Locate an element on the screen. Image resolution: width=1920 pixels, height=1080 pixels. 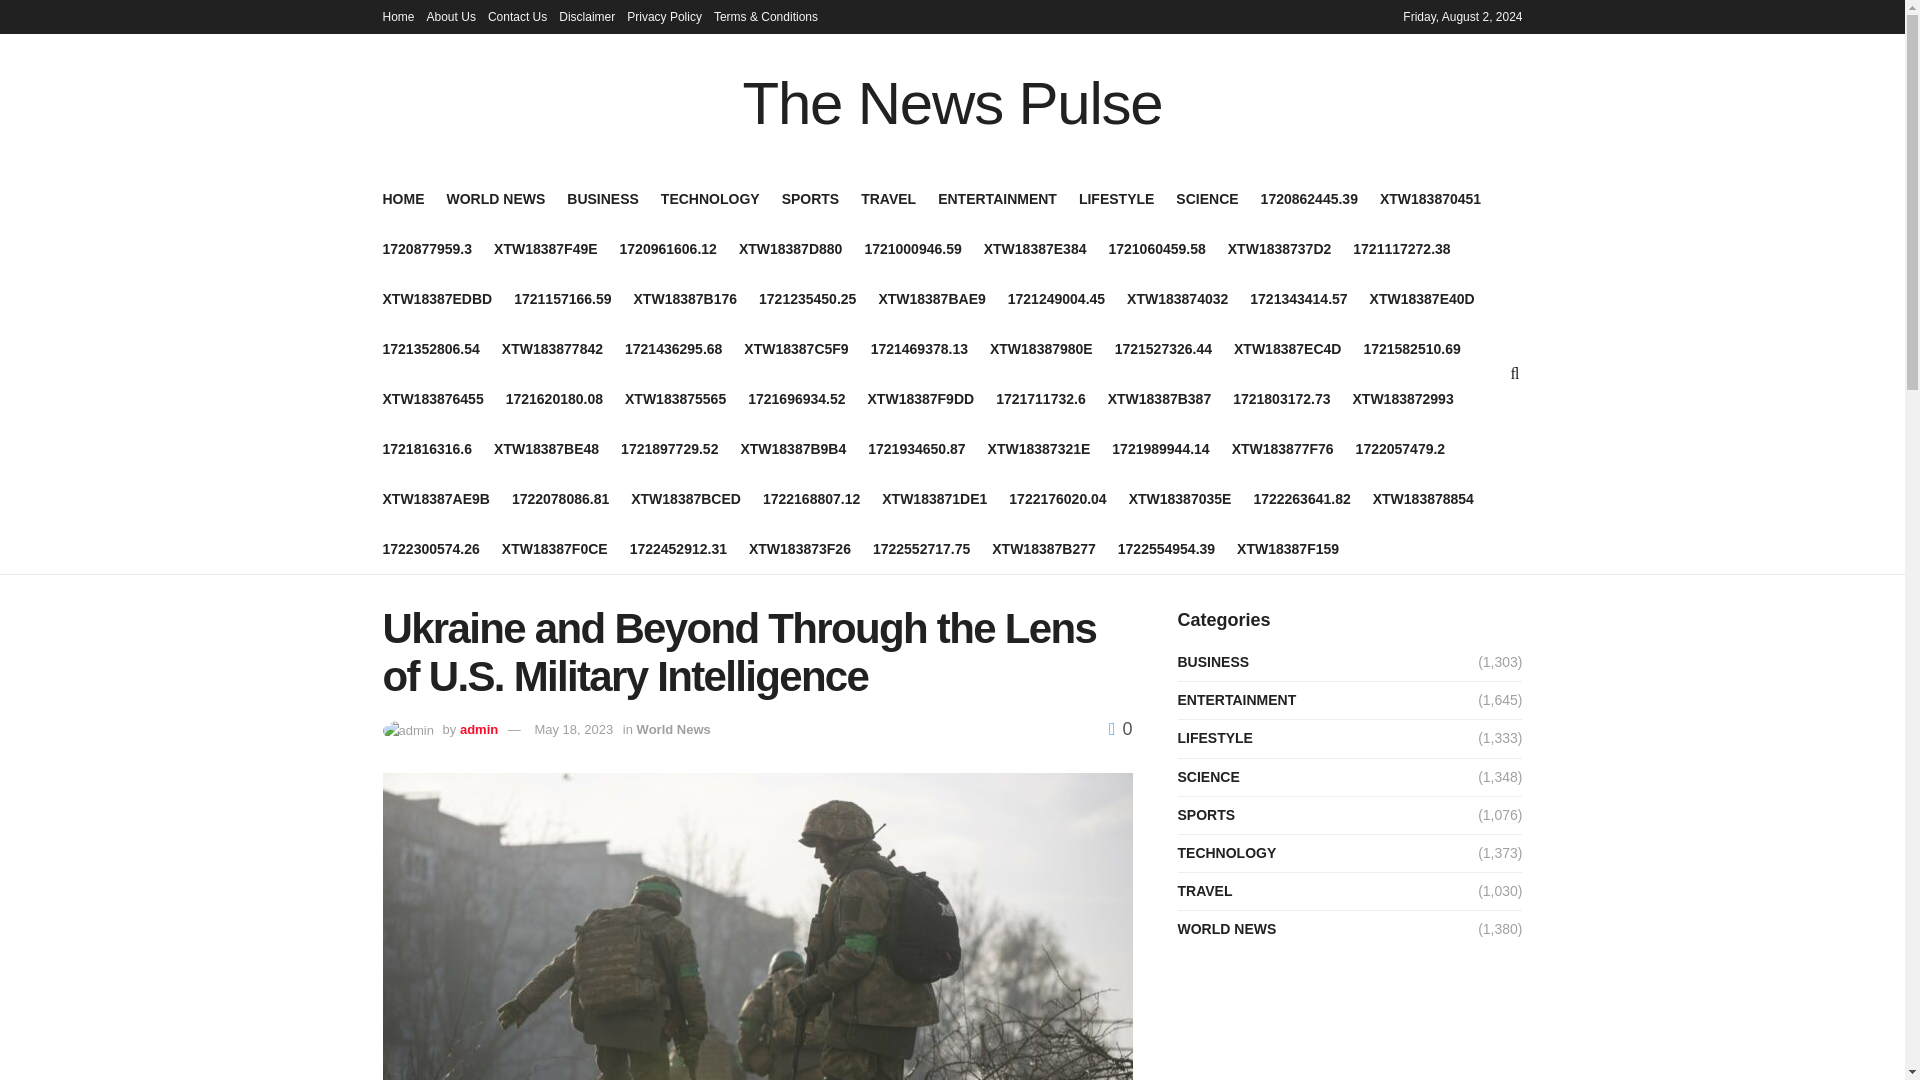
XTW18387E384 is located at coordinates (1034, 249).